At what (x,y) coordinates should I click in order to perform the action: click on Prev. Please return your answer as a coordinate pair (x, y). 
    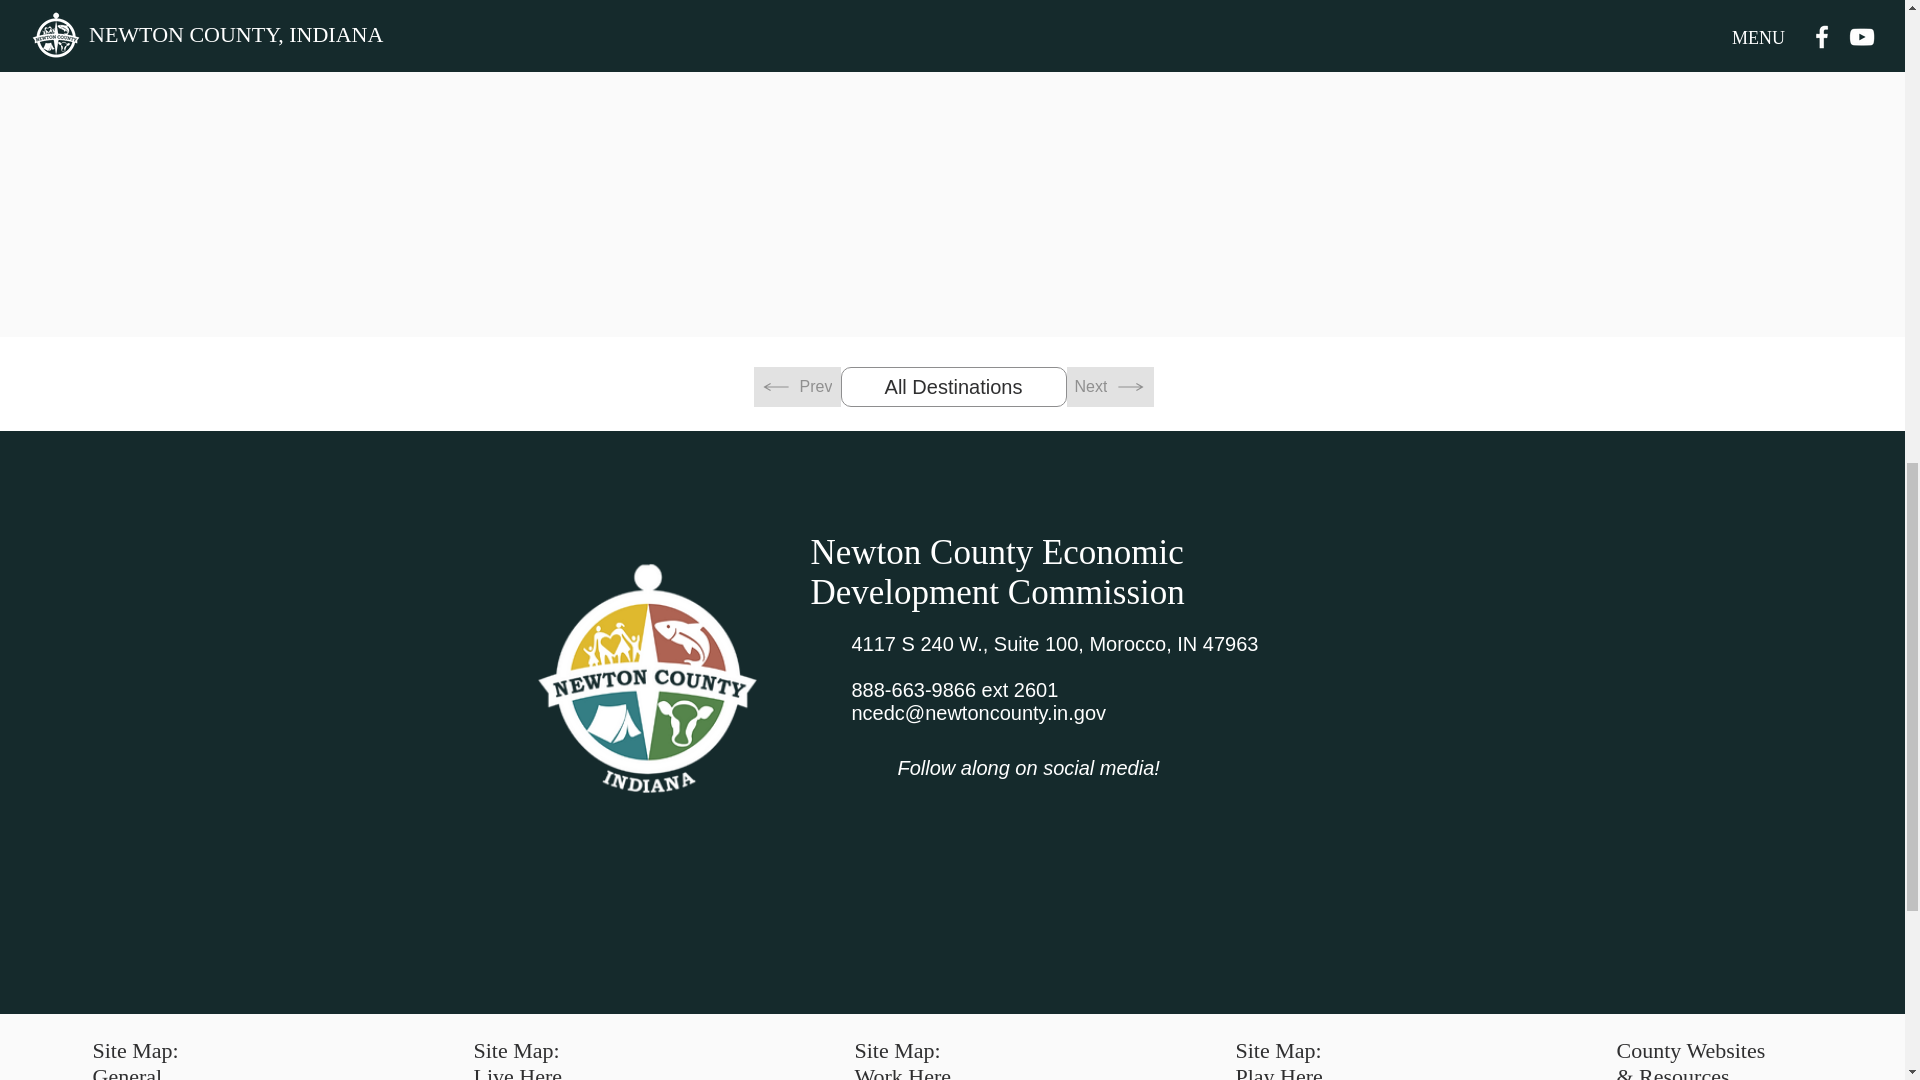
    Looking at the image, I should click on (797, 387).